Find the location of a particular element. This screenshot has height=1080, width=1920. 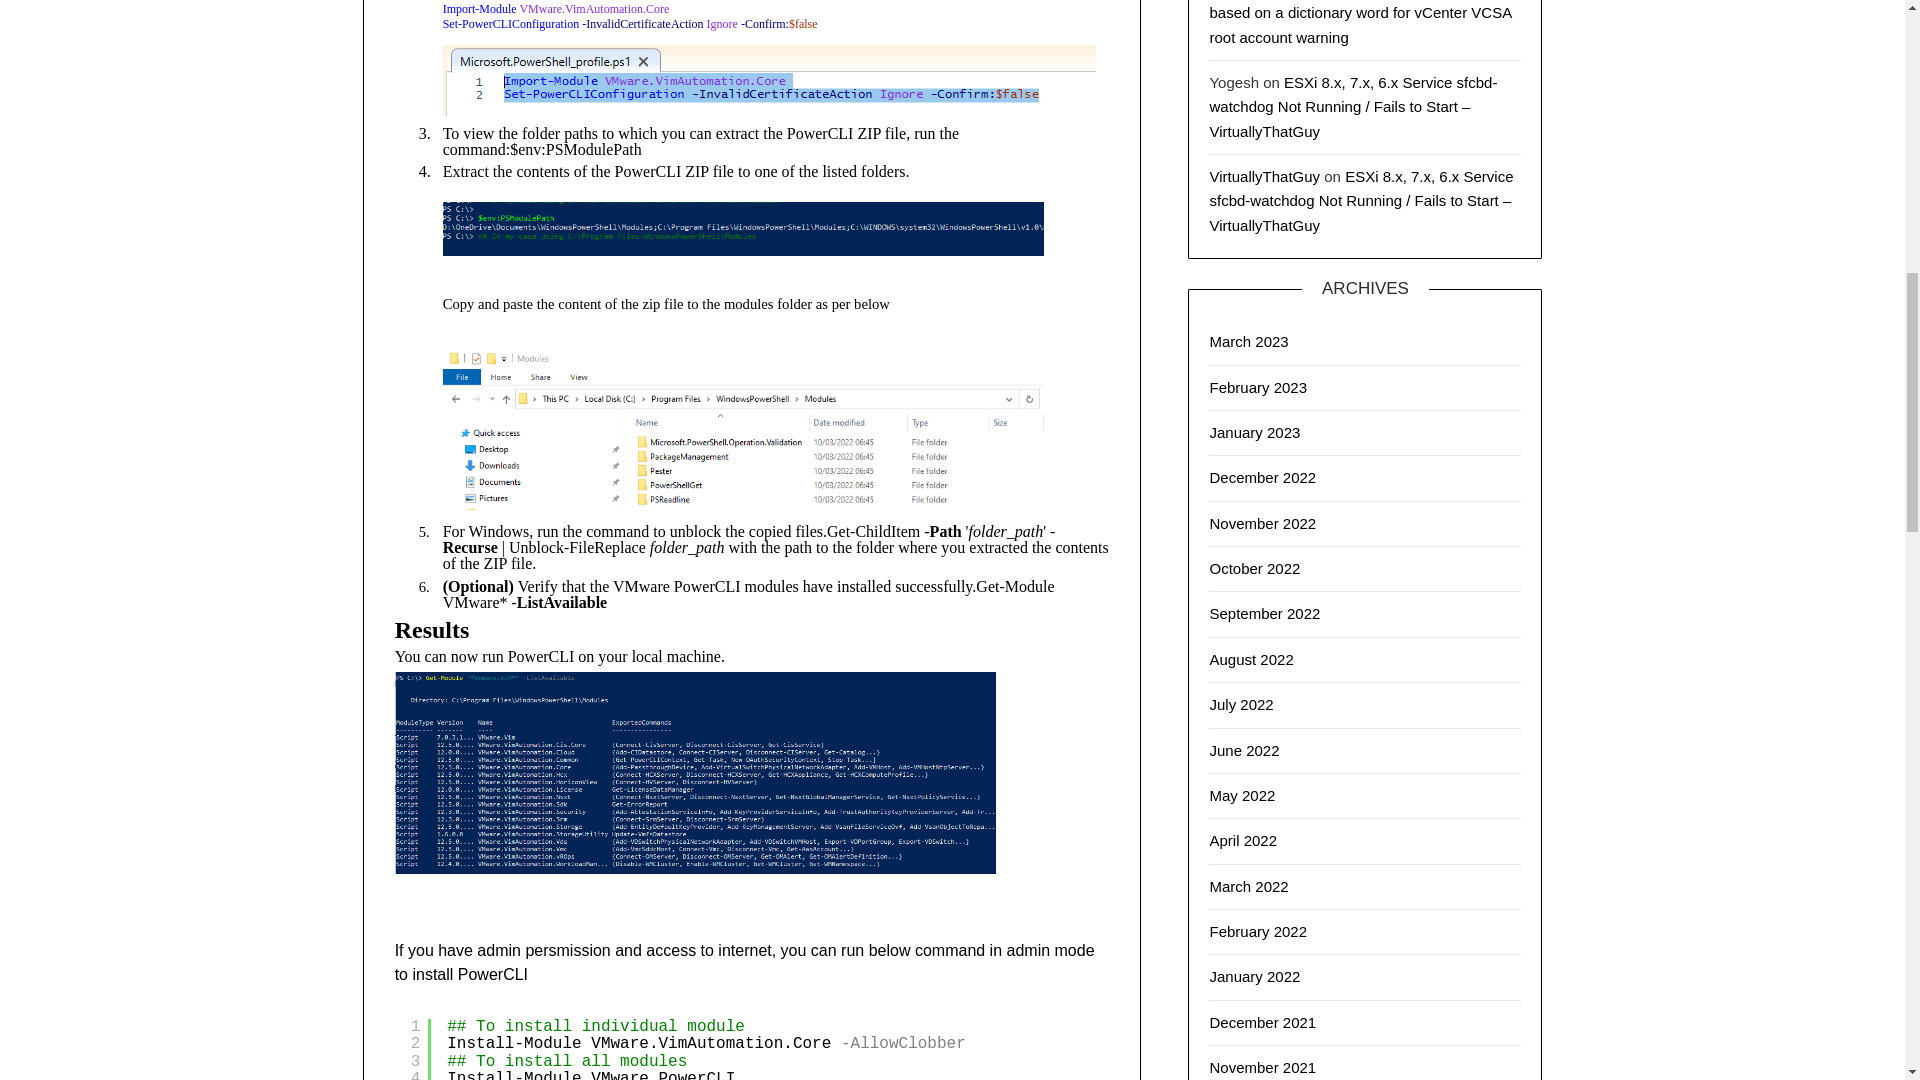

March 2023 is located at coordinates (1248, 340).